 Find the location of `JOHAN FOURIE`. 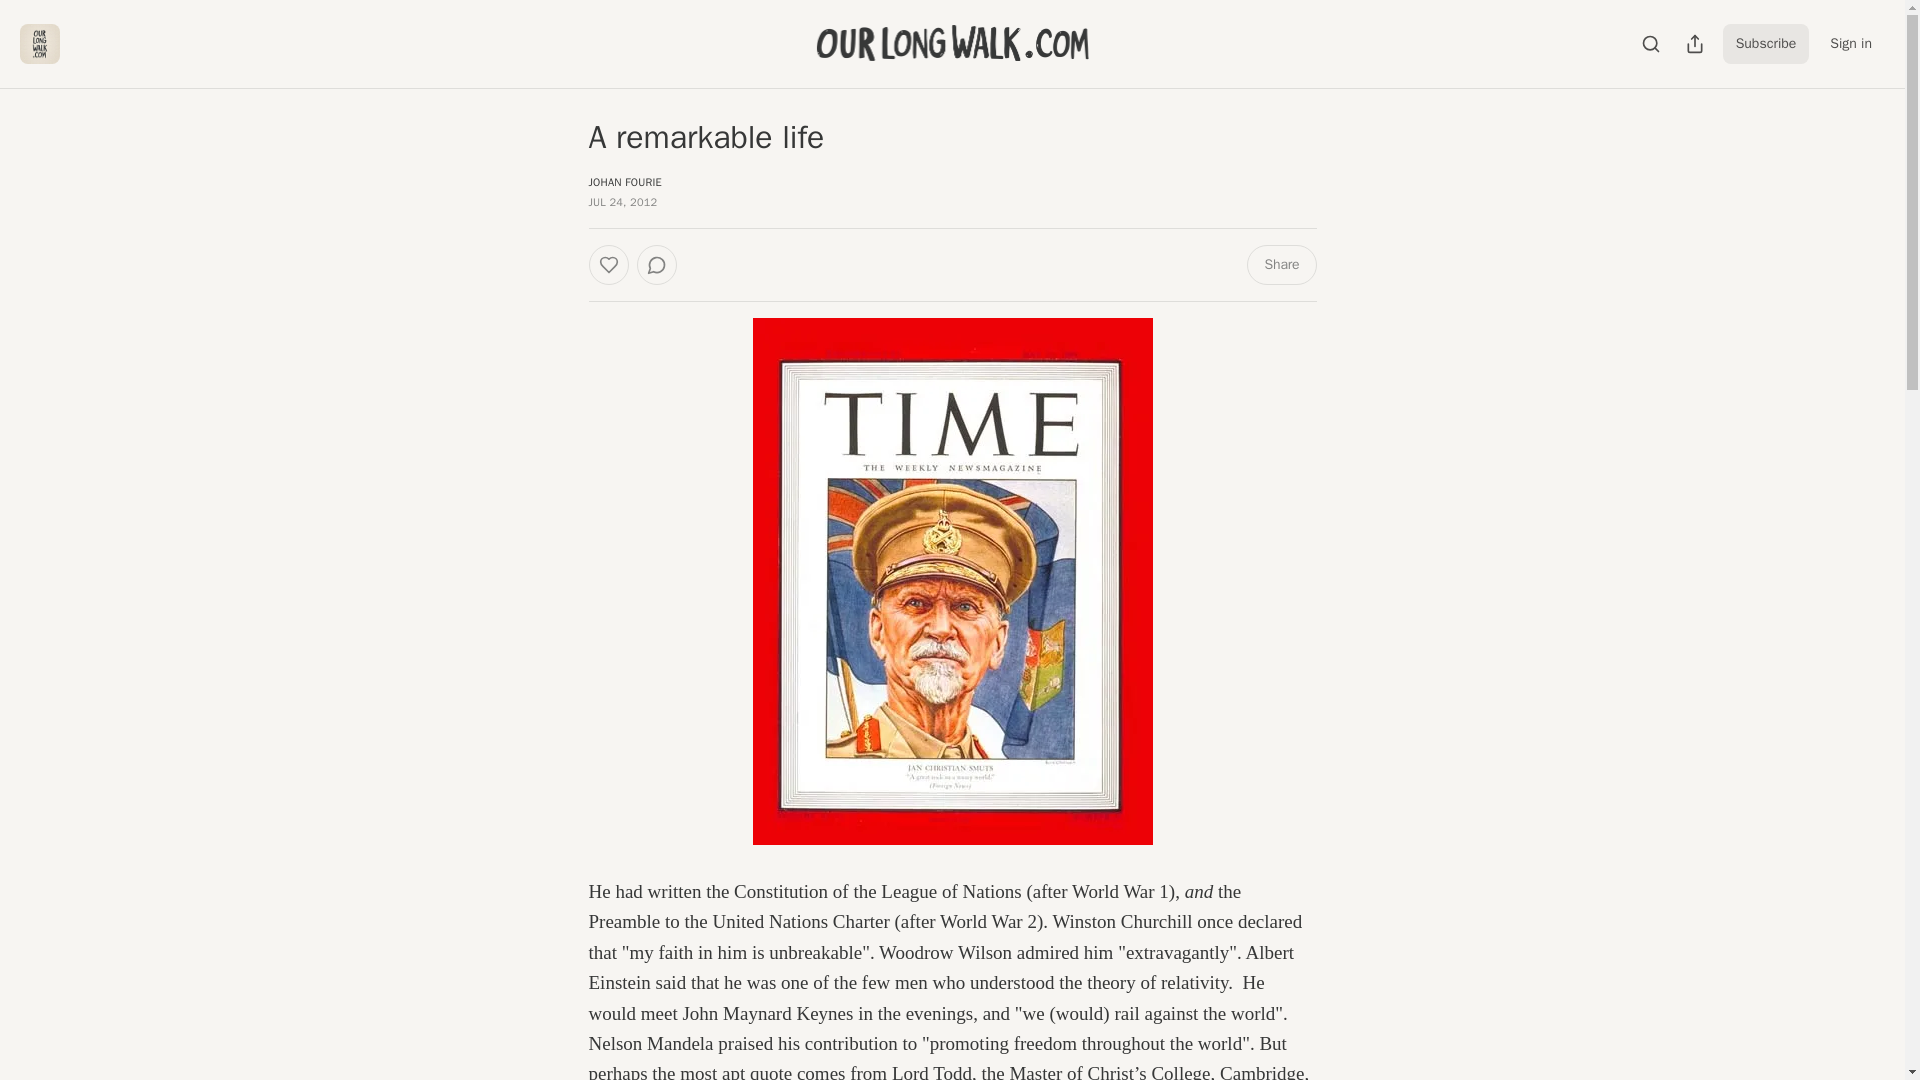

JOHAN FOURIE is located at coordinates (624, 182).